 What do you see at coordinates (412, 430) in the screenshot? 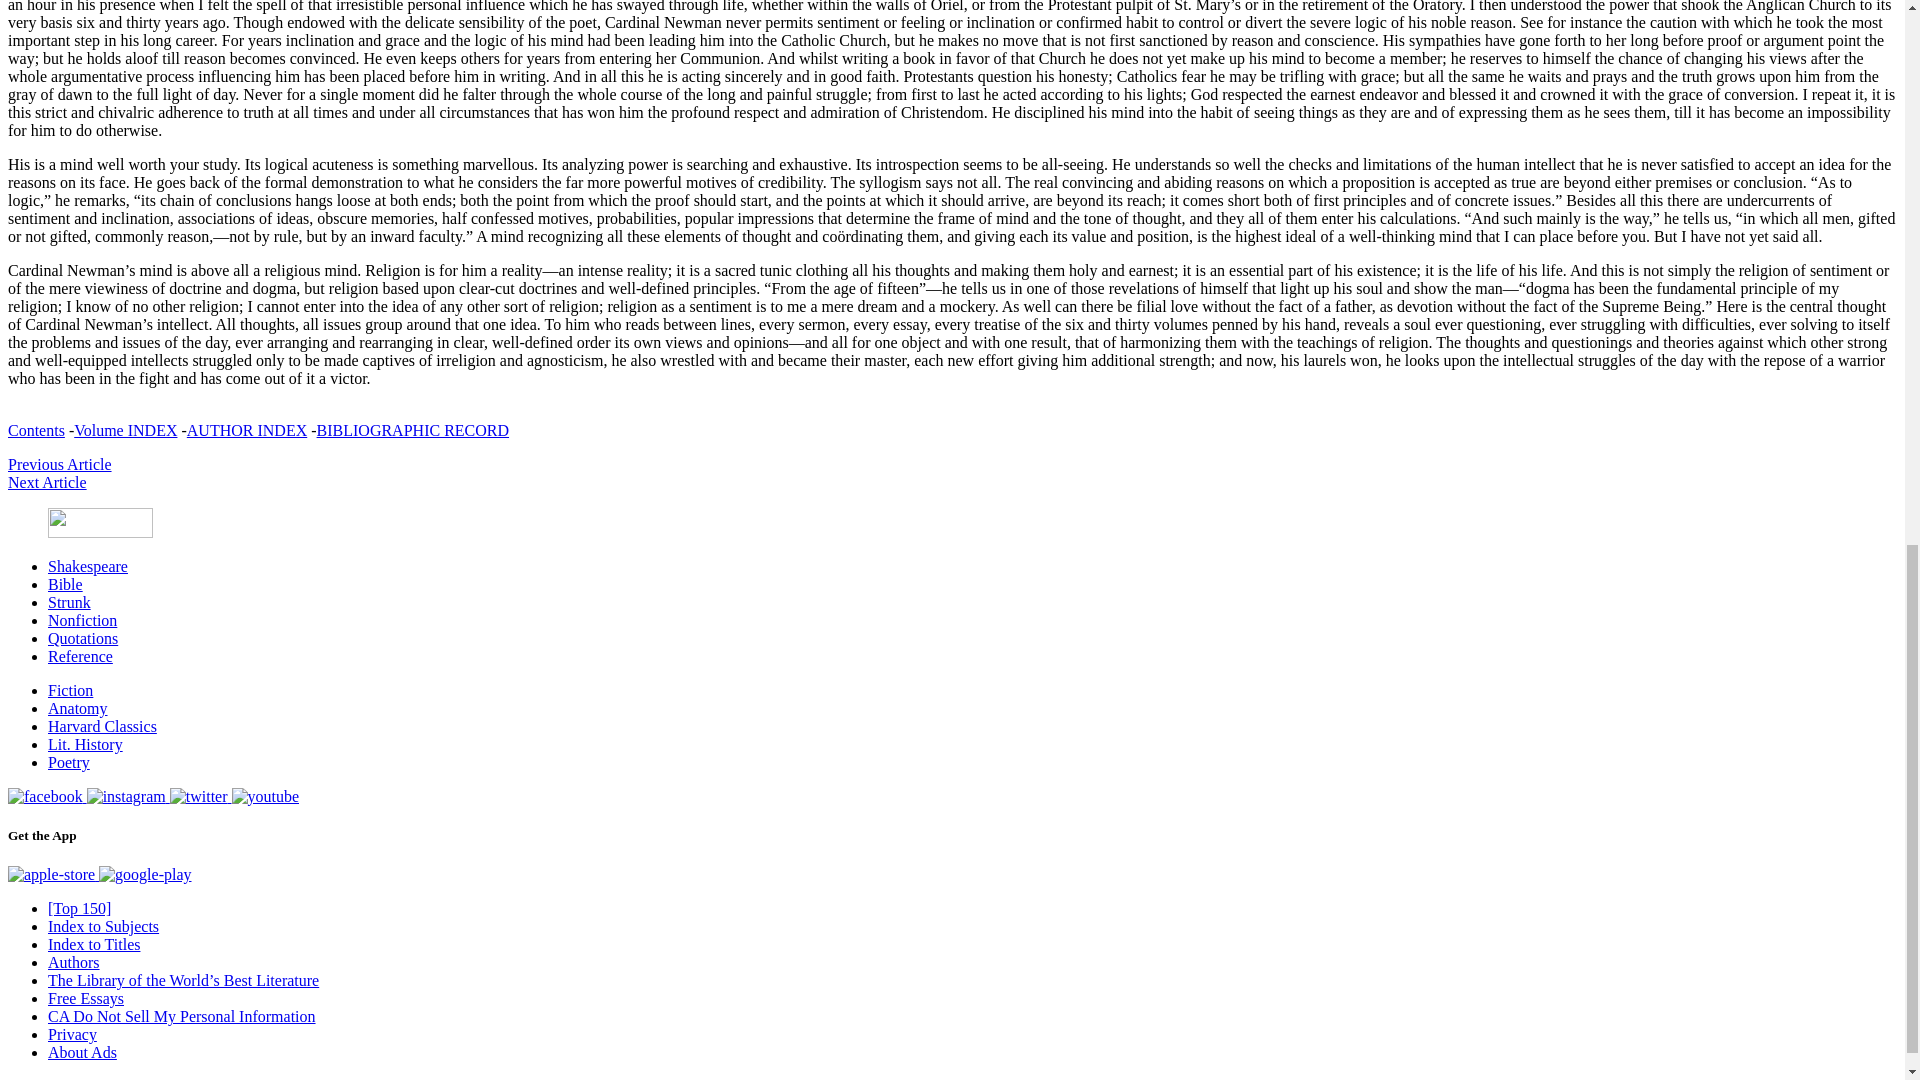
I see `BIBLIOGRAPHIC RECORD` at bounding box center [412, 430].